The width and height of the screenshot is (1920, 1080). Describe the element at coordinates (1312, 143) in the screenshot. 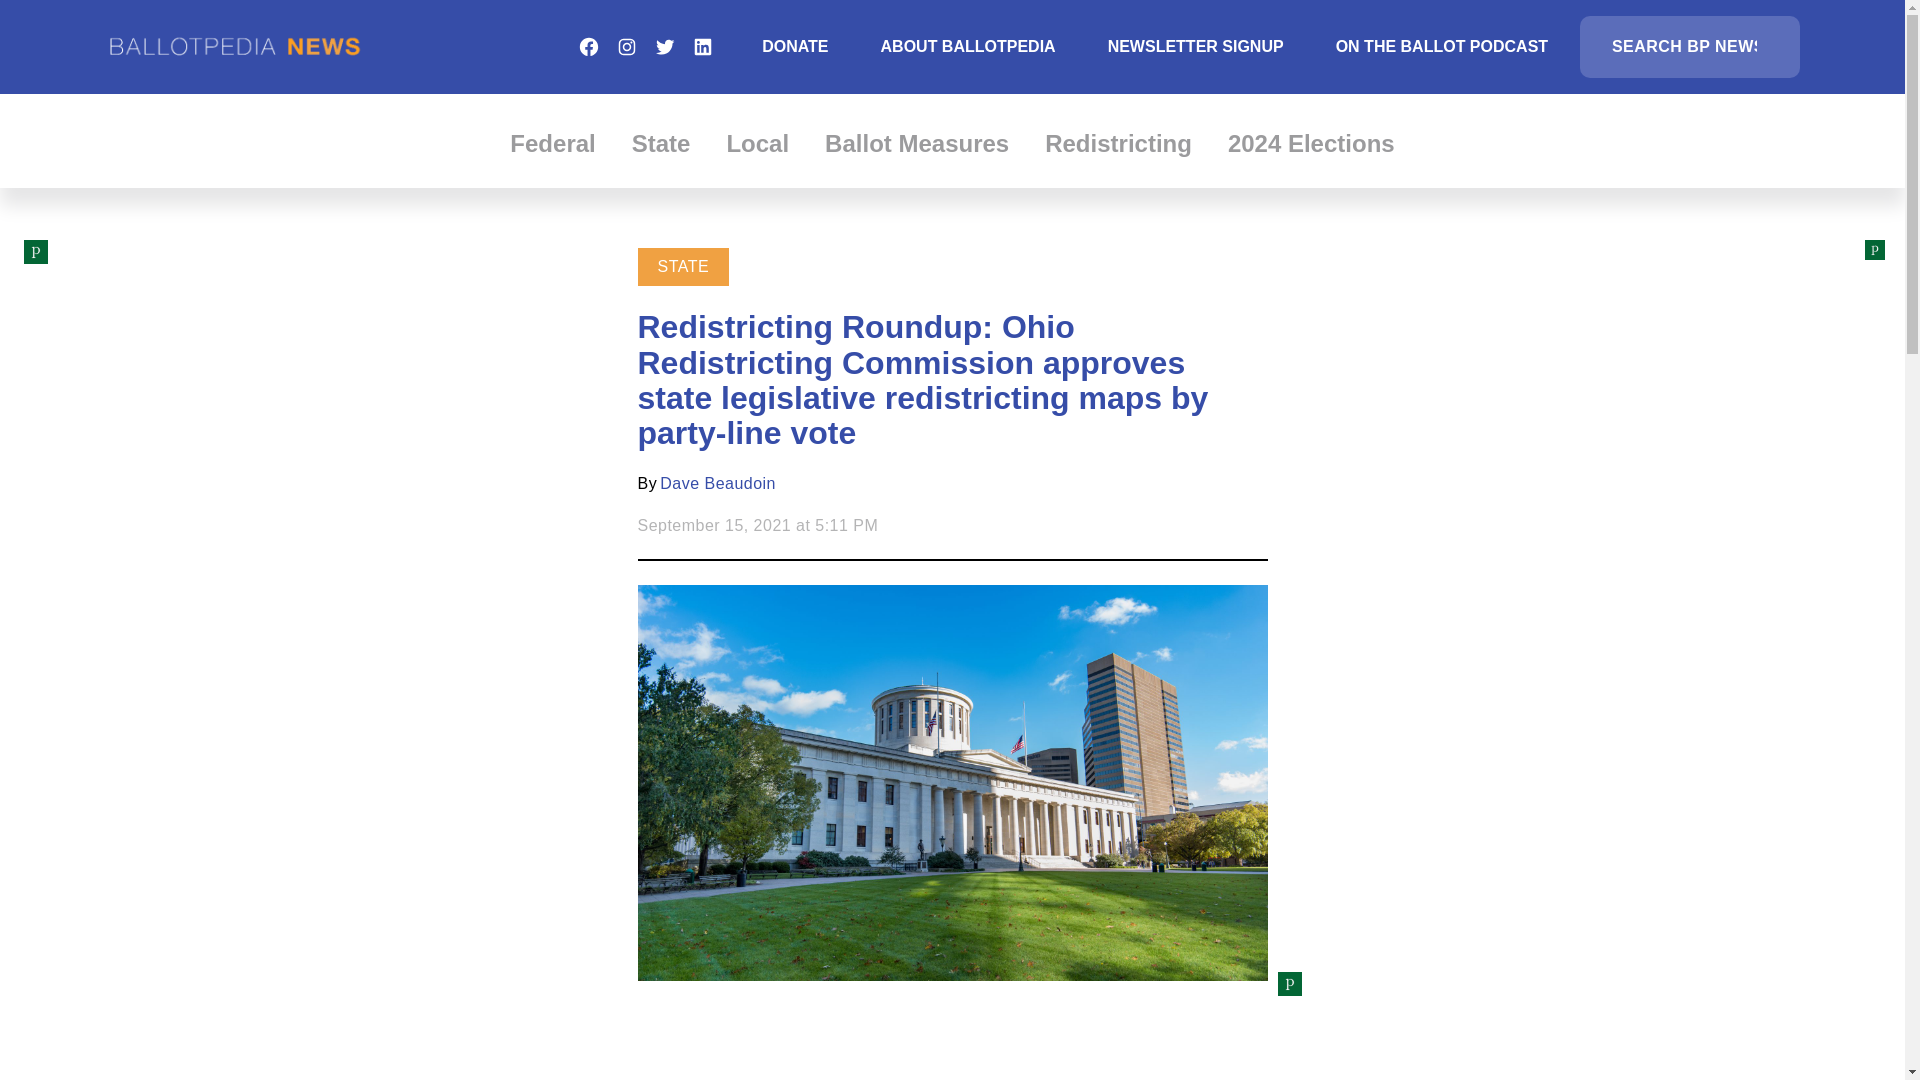

I see `2024 Elections` at that location.